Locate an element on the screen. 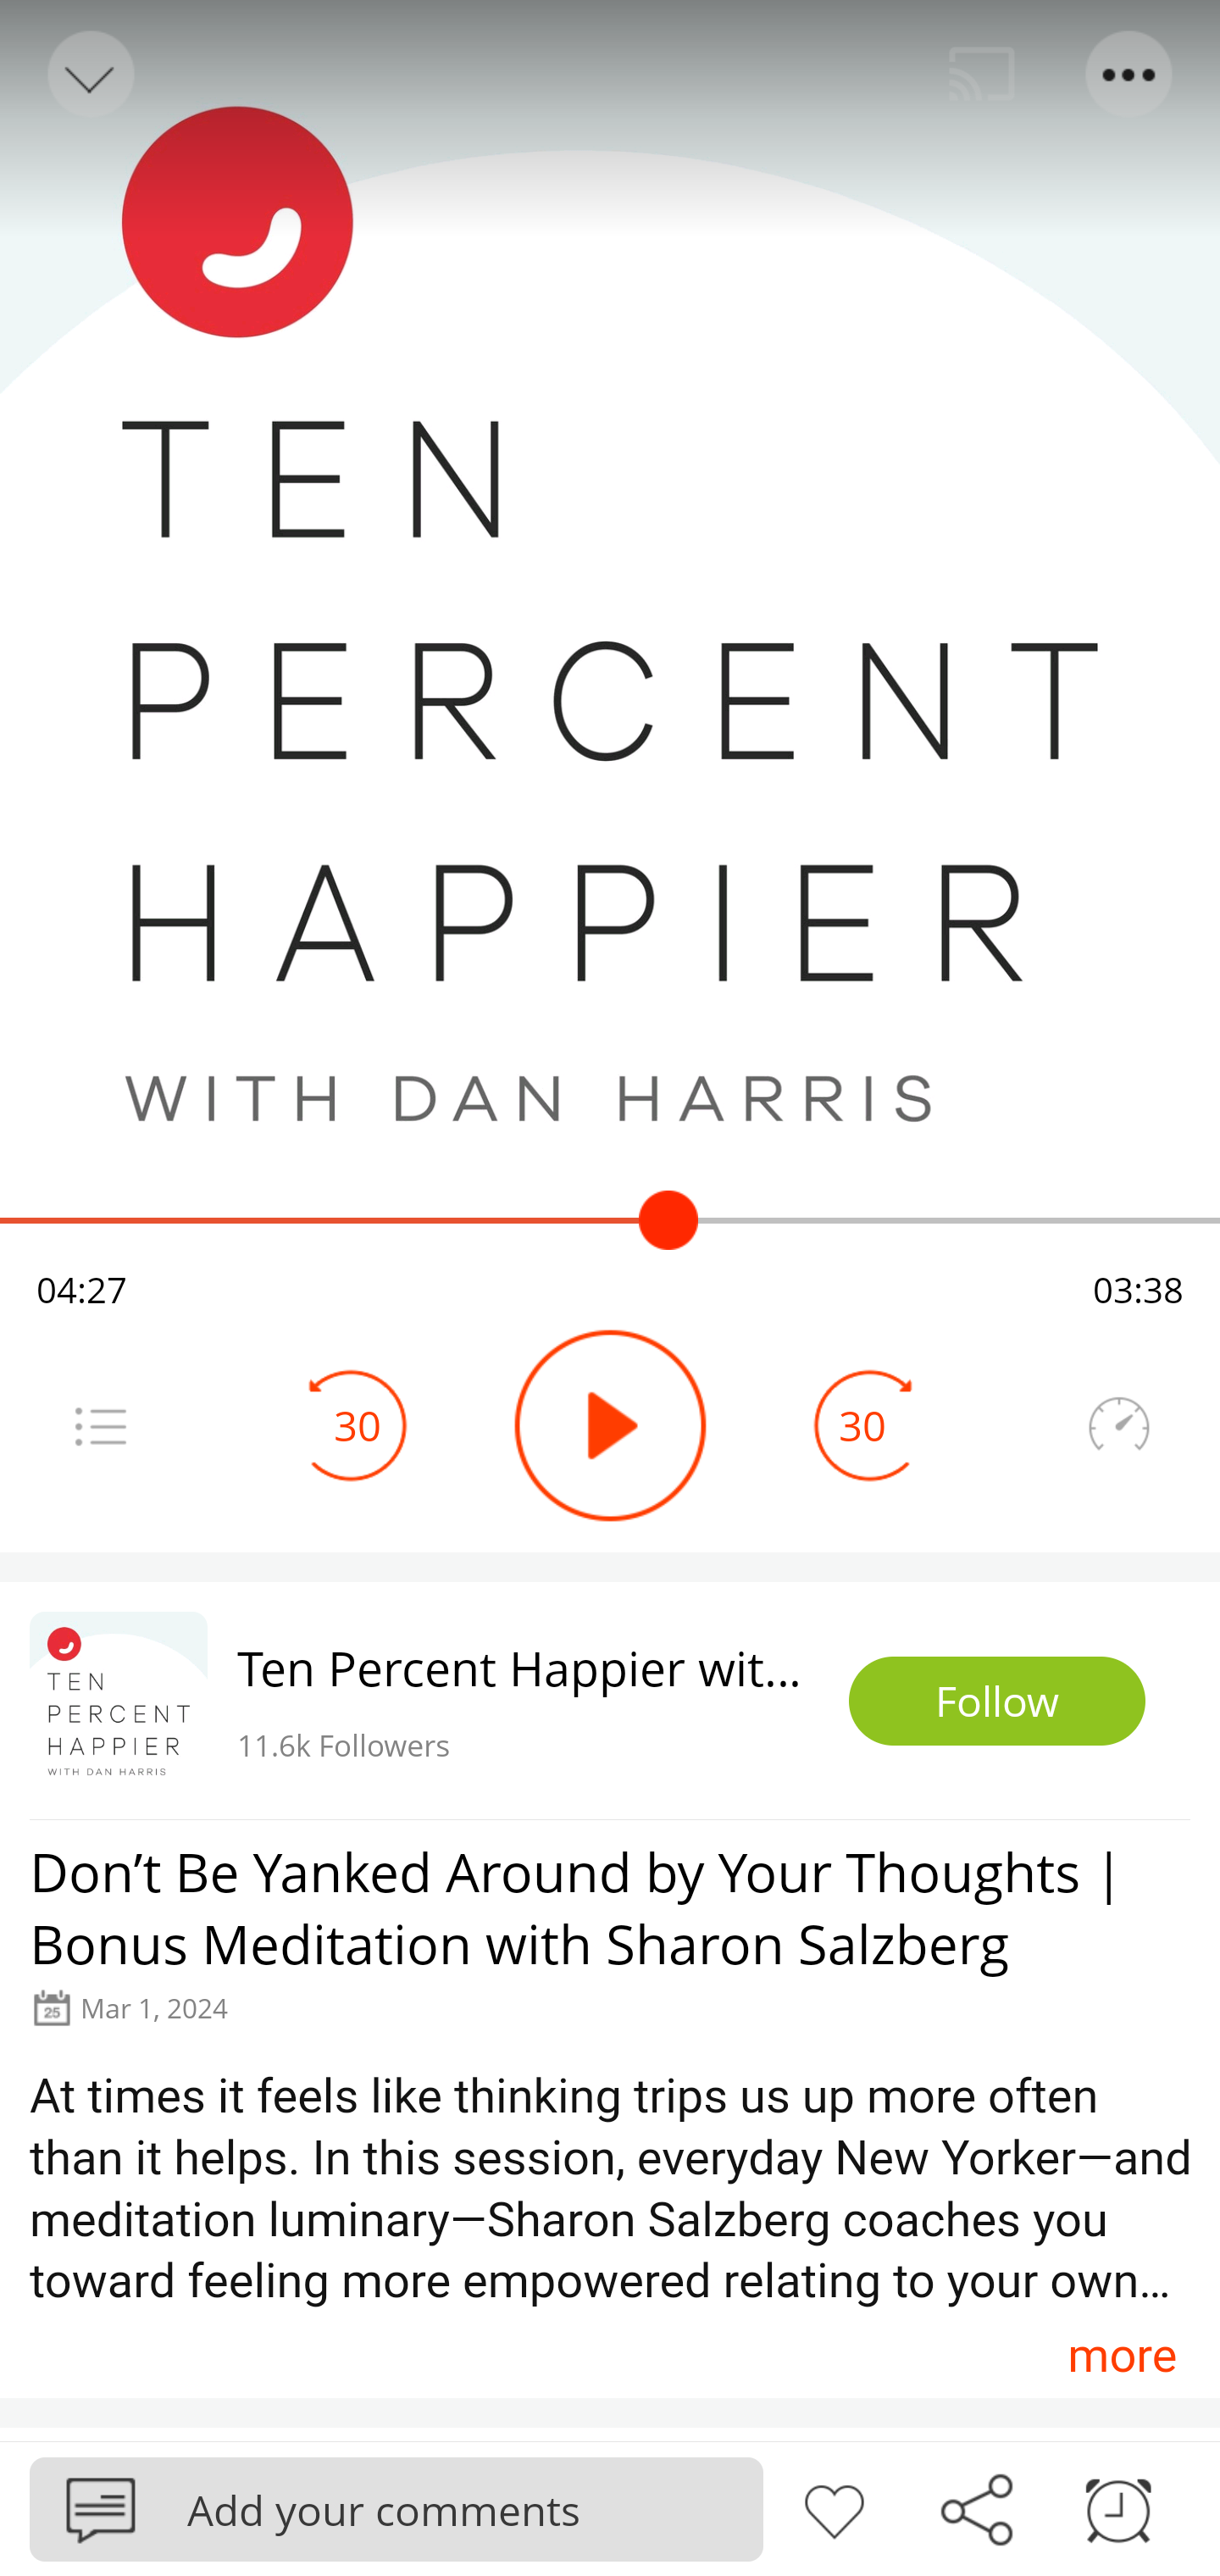 The height and width of the screenshot is (2576, 1220). Cast. Disconnected is located at coordinates (982, 75).